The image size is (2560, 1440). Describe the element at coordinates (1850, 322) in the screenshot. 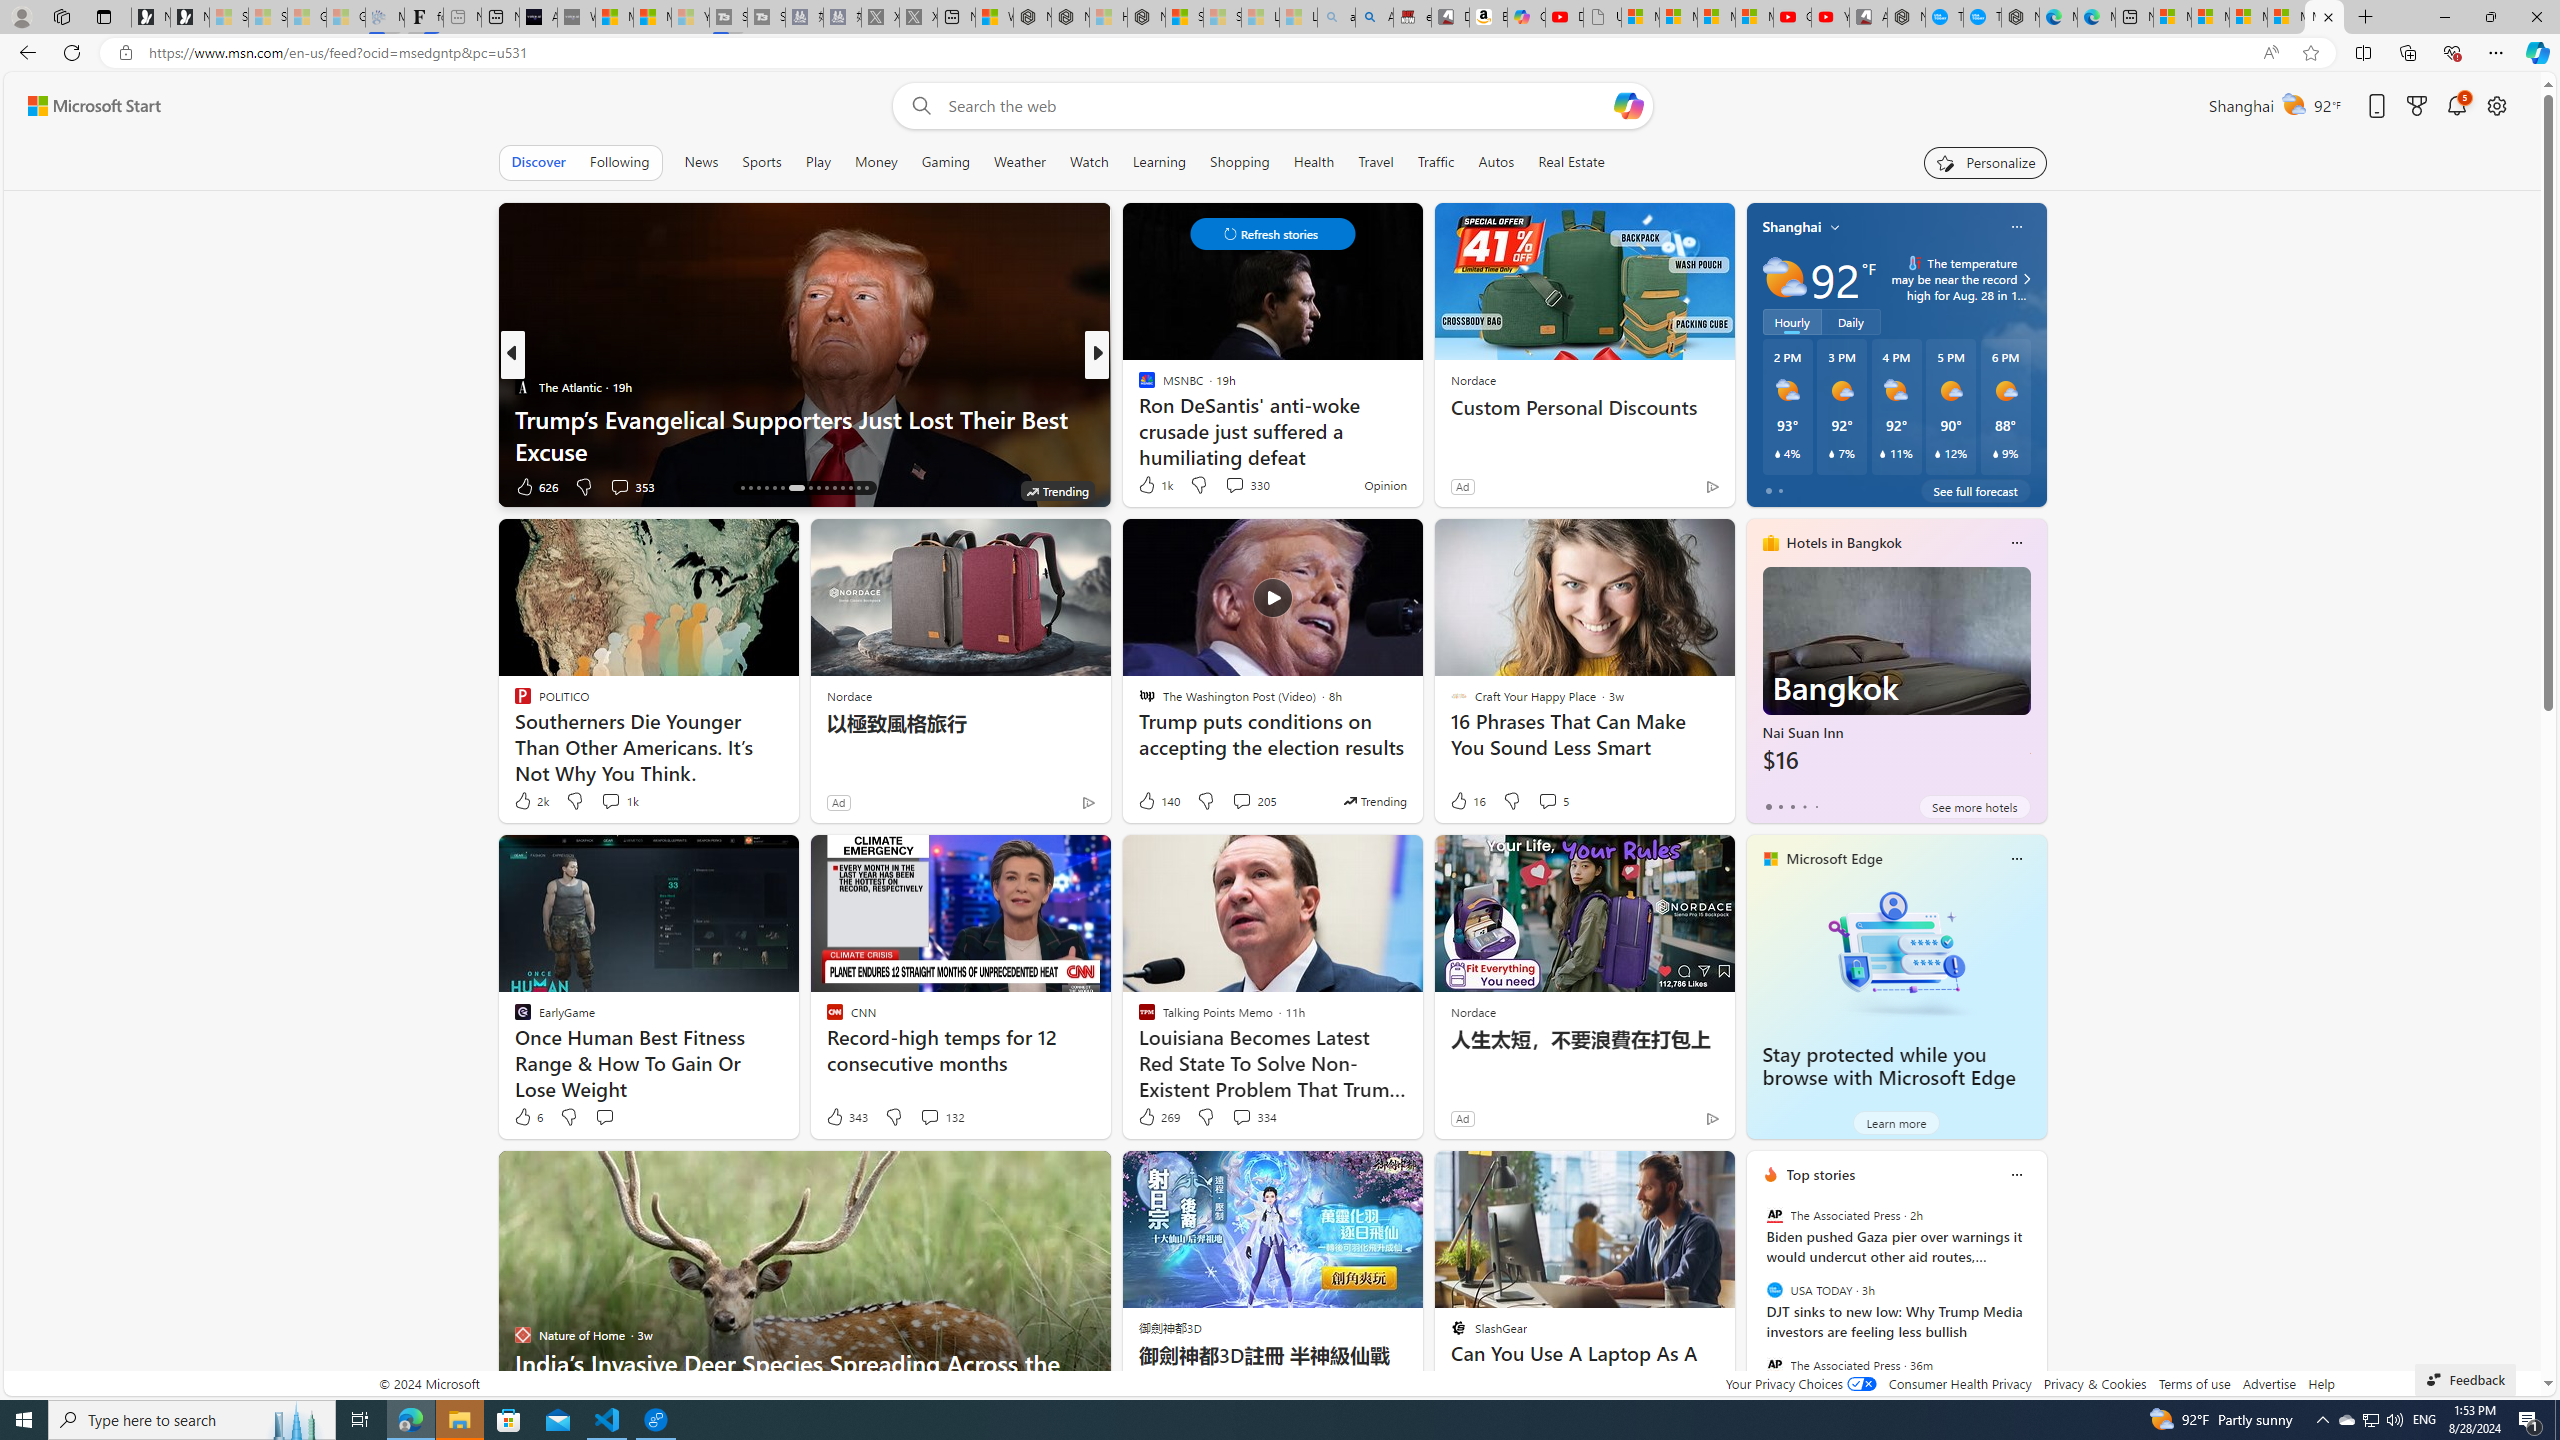

I see `Daily` at that location.